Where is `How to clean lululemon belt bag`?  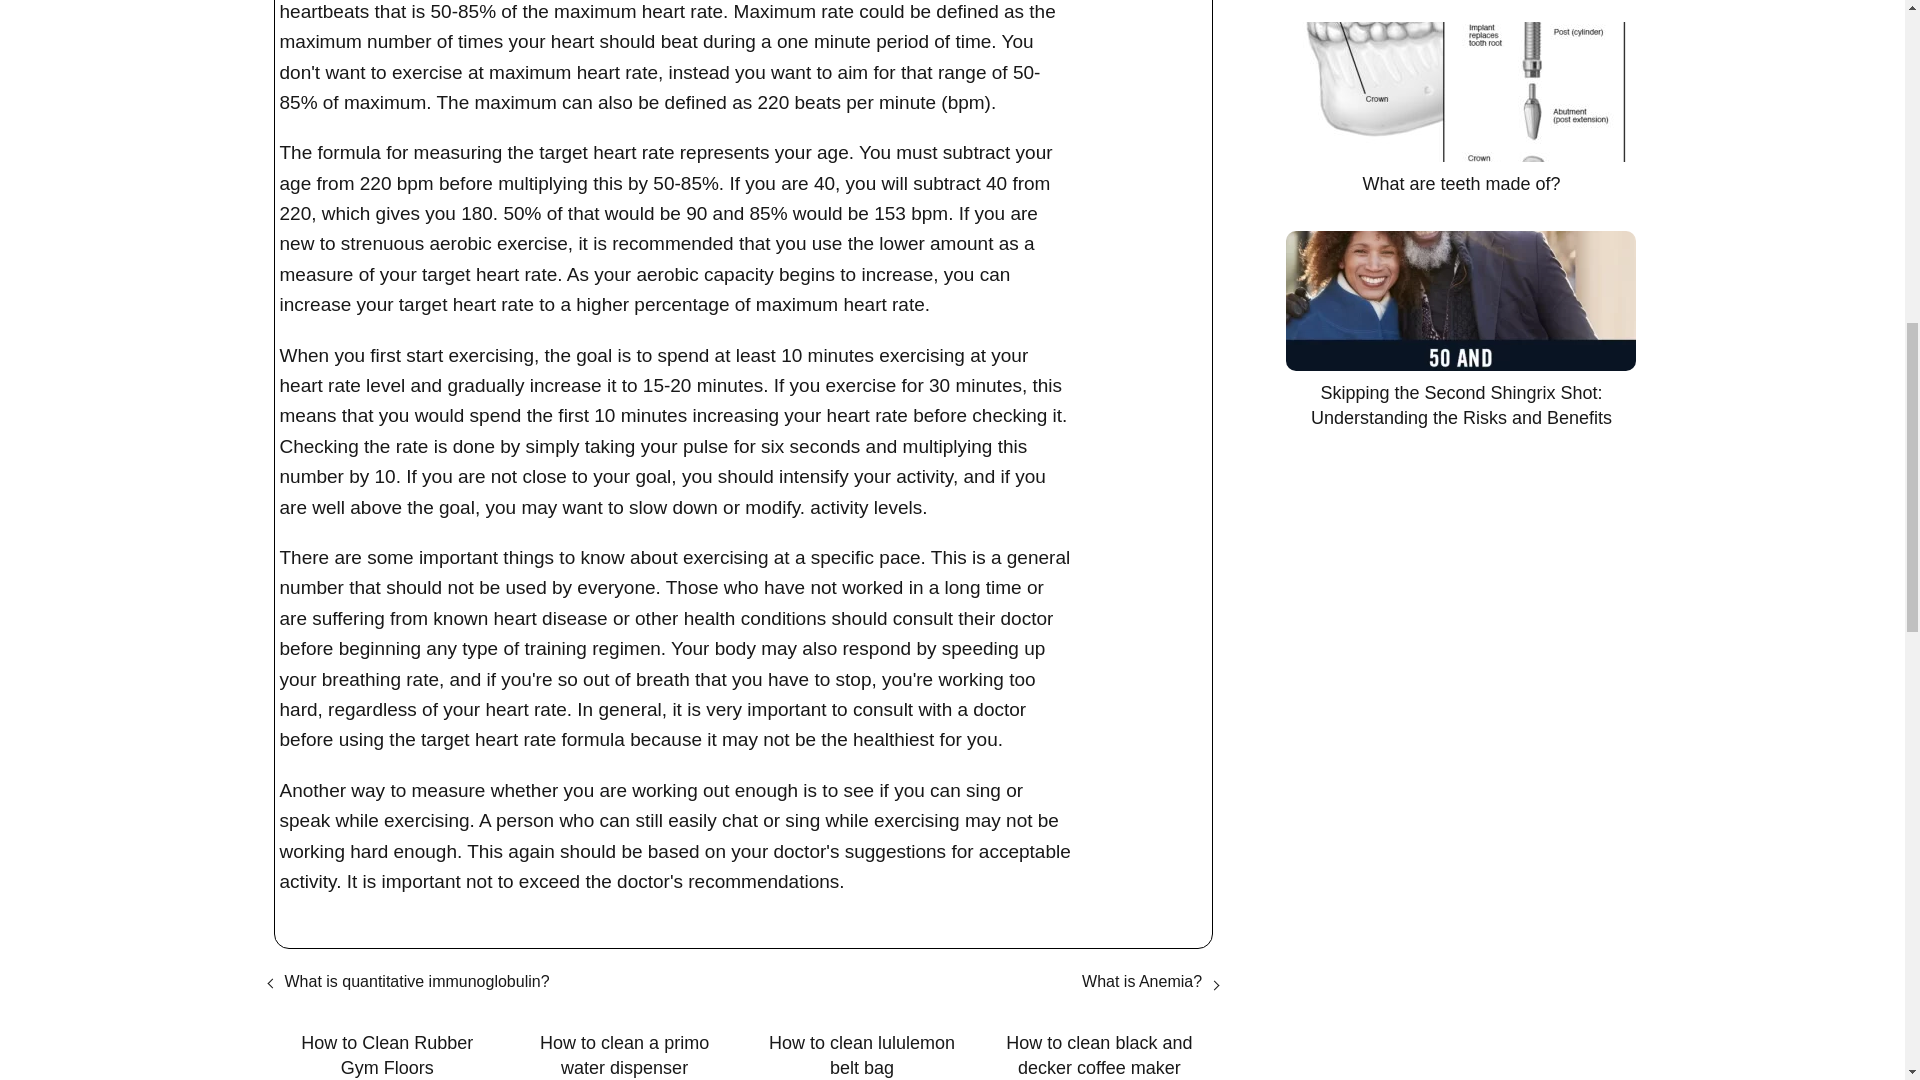 How to clean lululemon belt bag is located at coordinates (860, 1056).